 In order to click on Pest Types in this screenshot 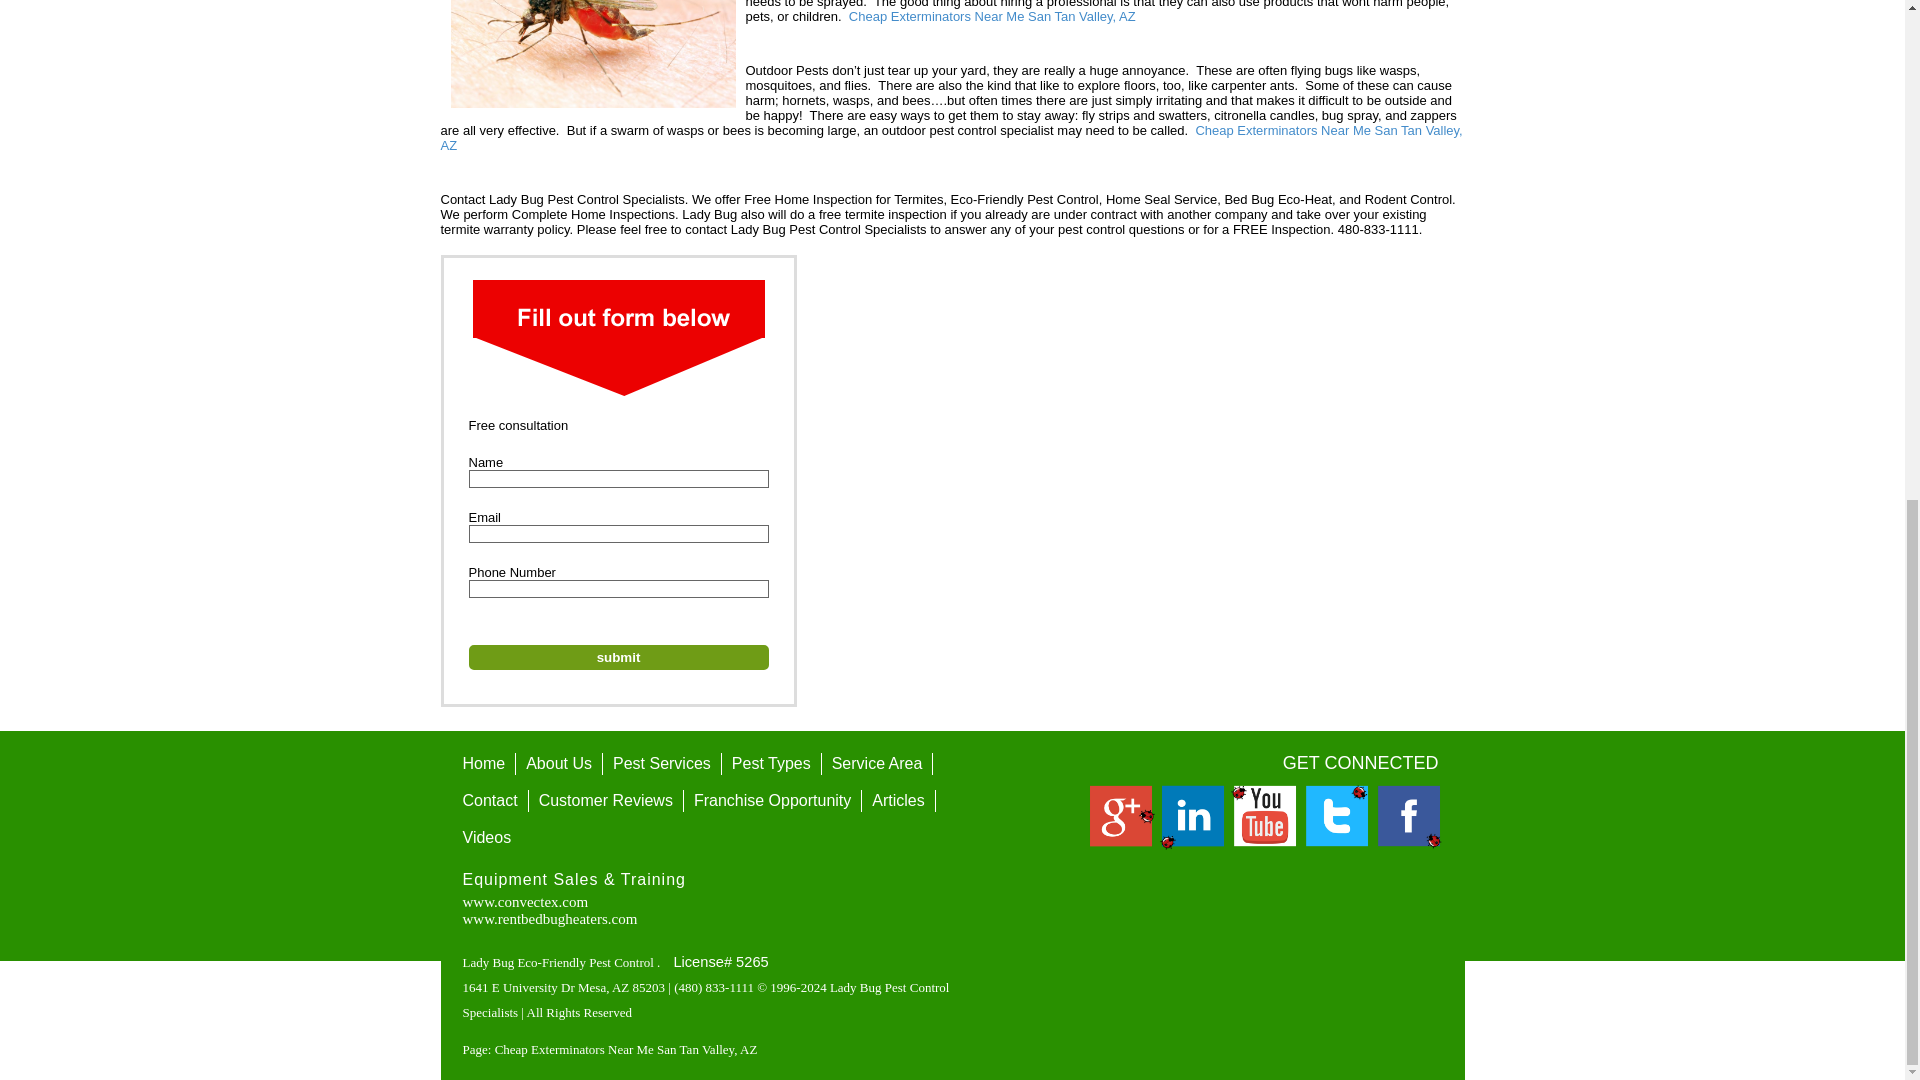, I will do `click(771, 764)`.